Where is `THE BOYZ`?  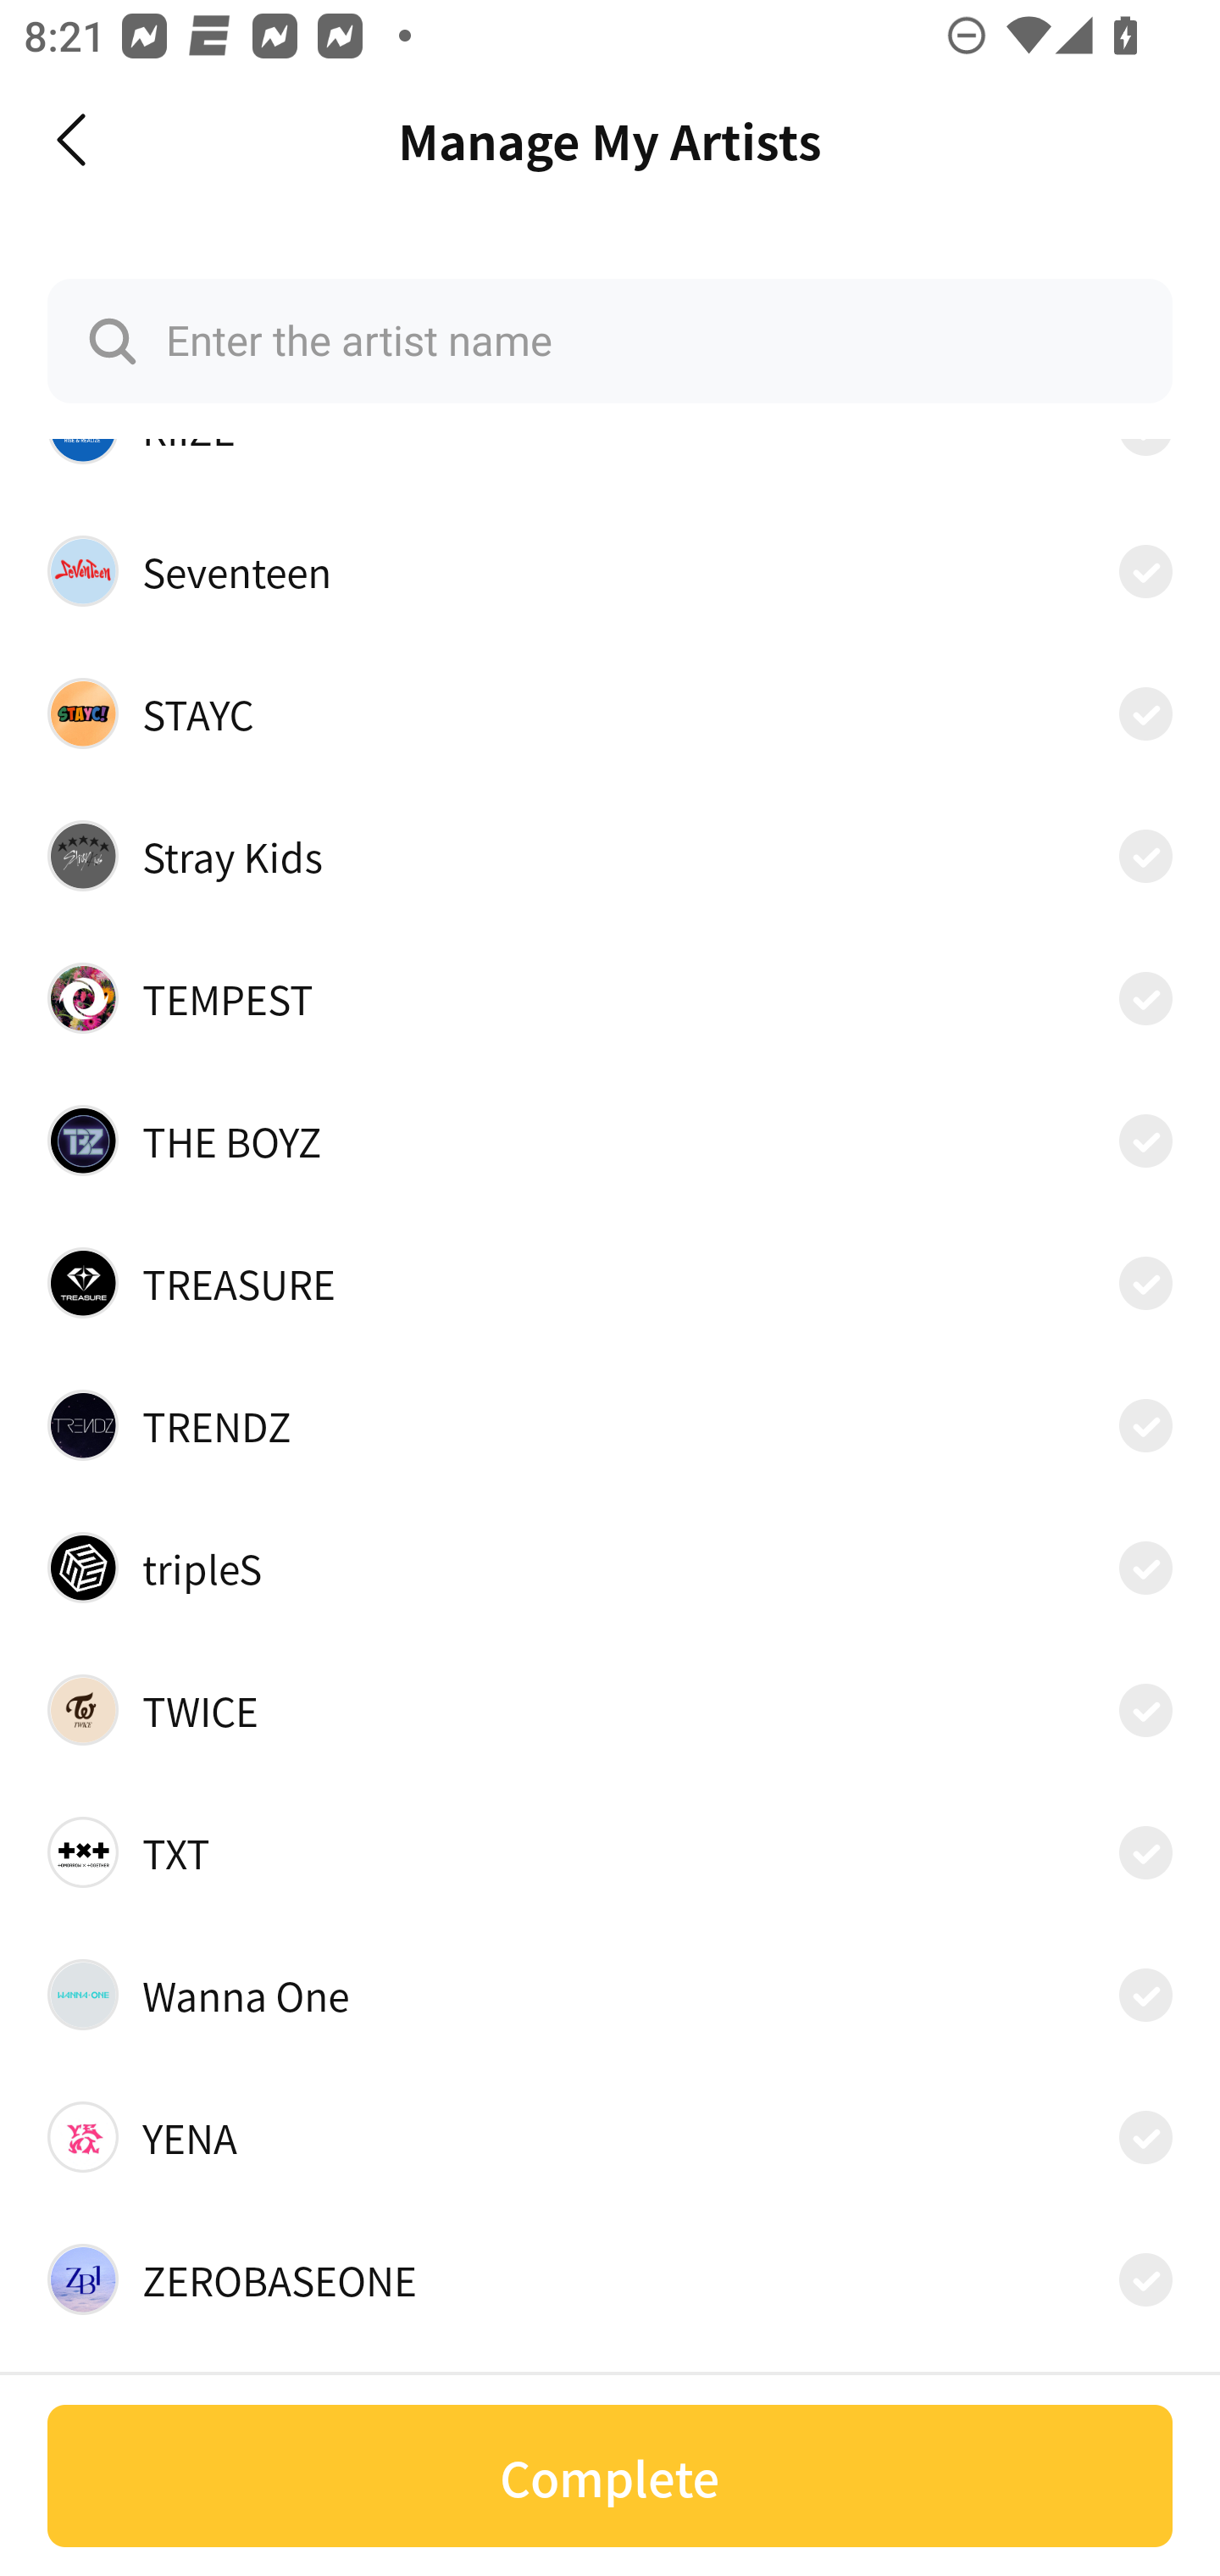
THE BOYZ is located at coordinates (610, 1141).